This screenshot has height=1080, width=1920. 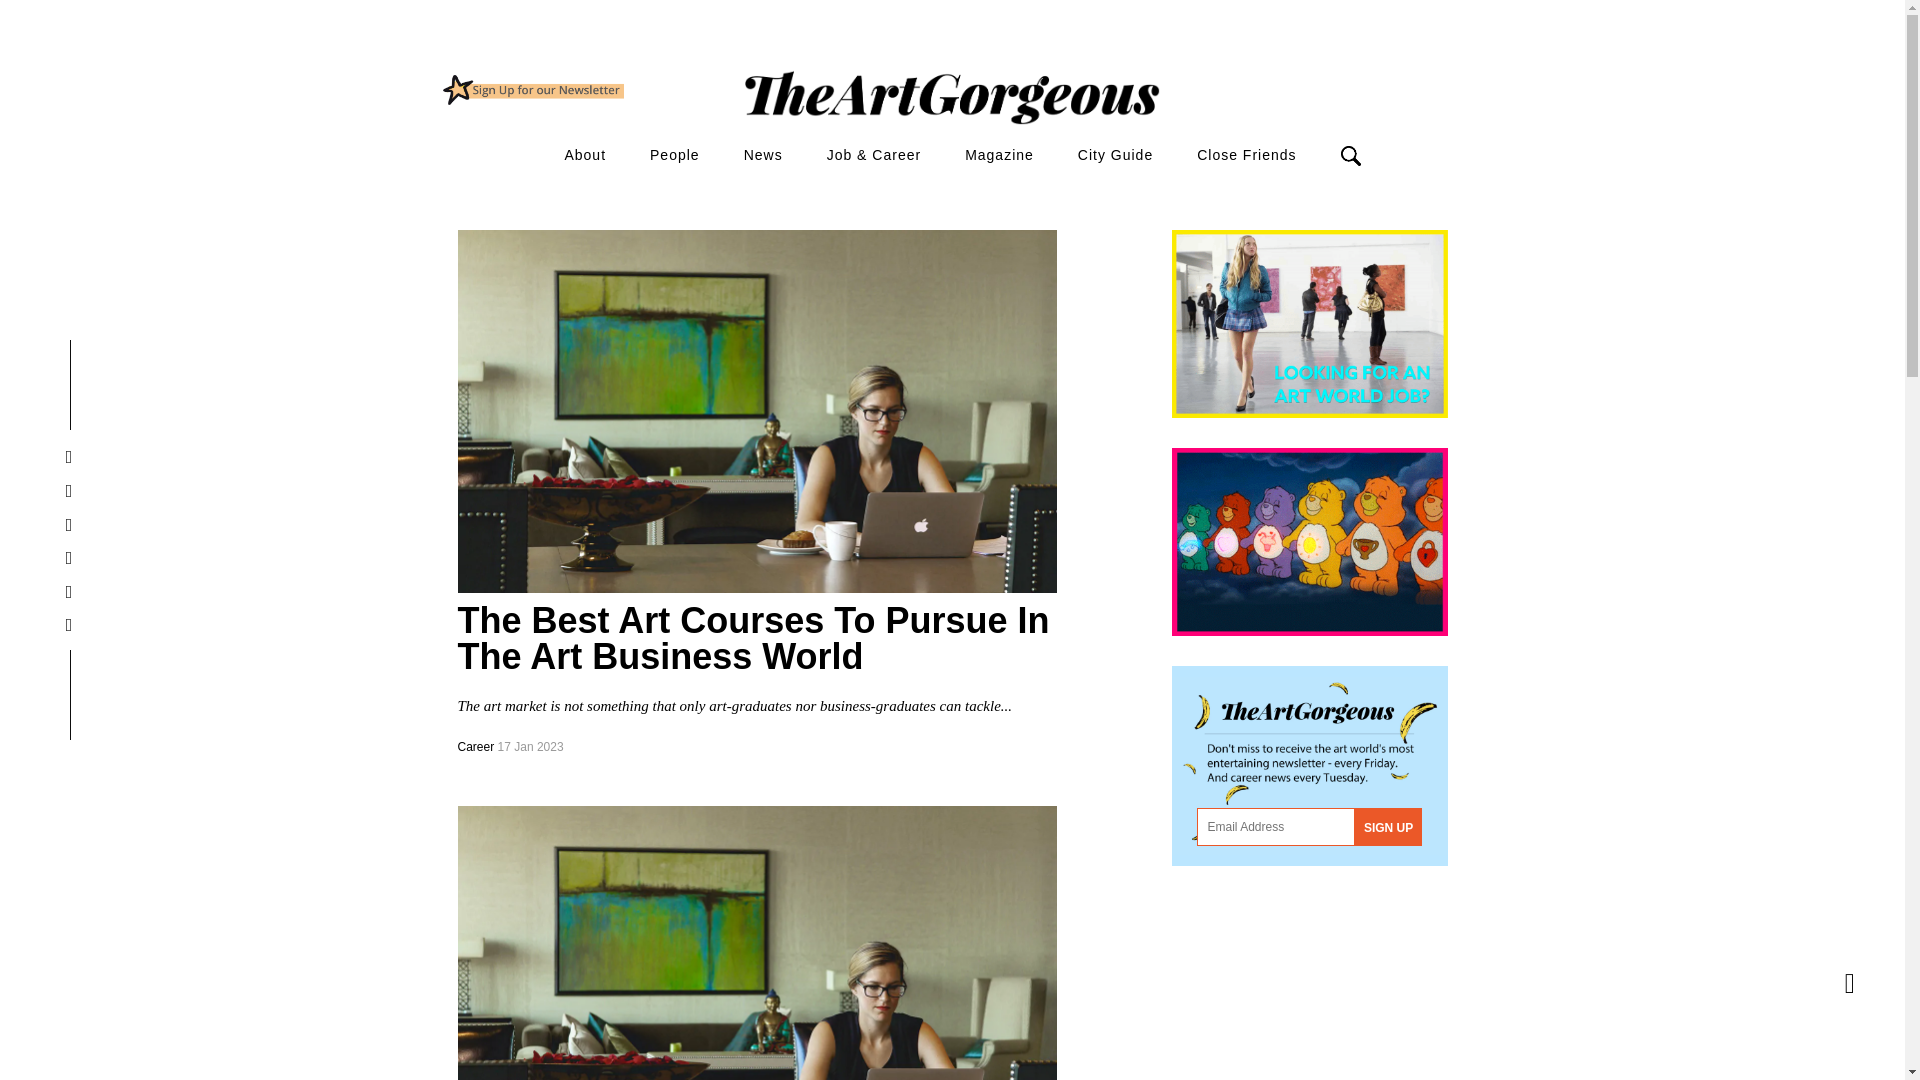 What do you see at coordinates (675, 156) in the screenshot?
I see `People` at bounding box center [675, 156].